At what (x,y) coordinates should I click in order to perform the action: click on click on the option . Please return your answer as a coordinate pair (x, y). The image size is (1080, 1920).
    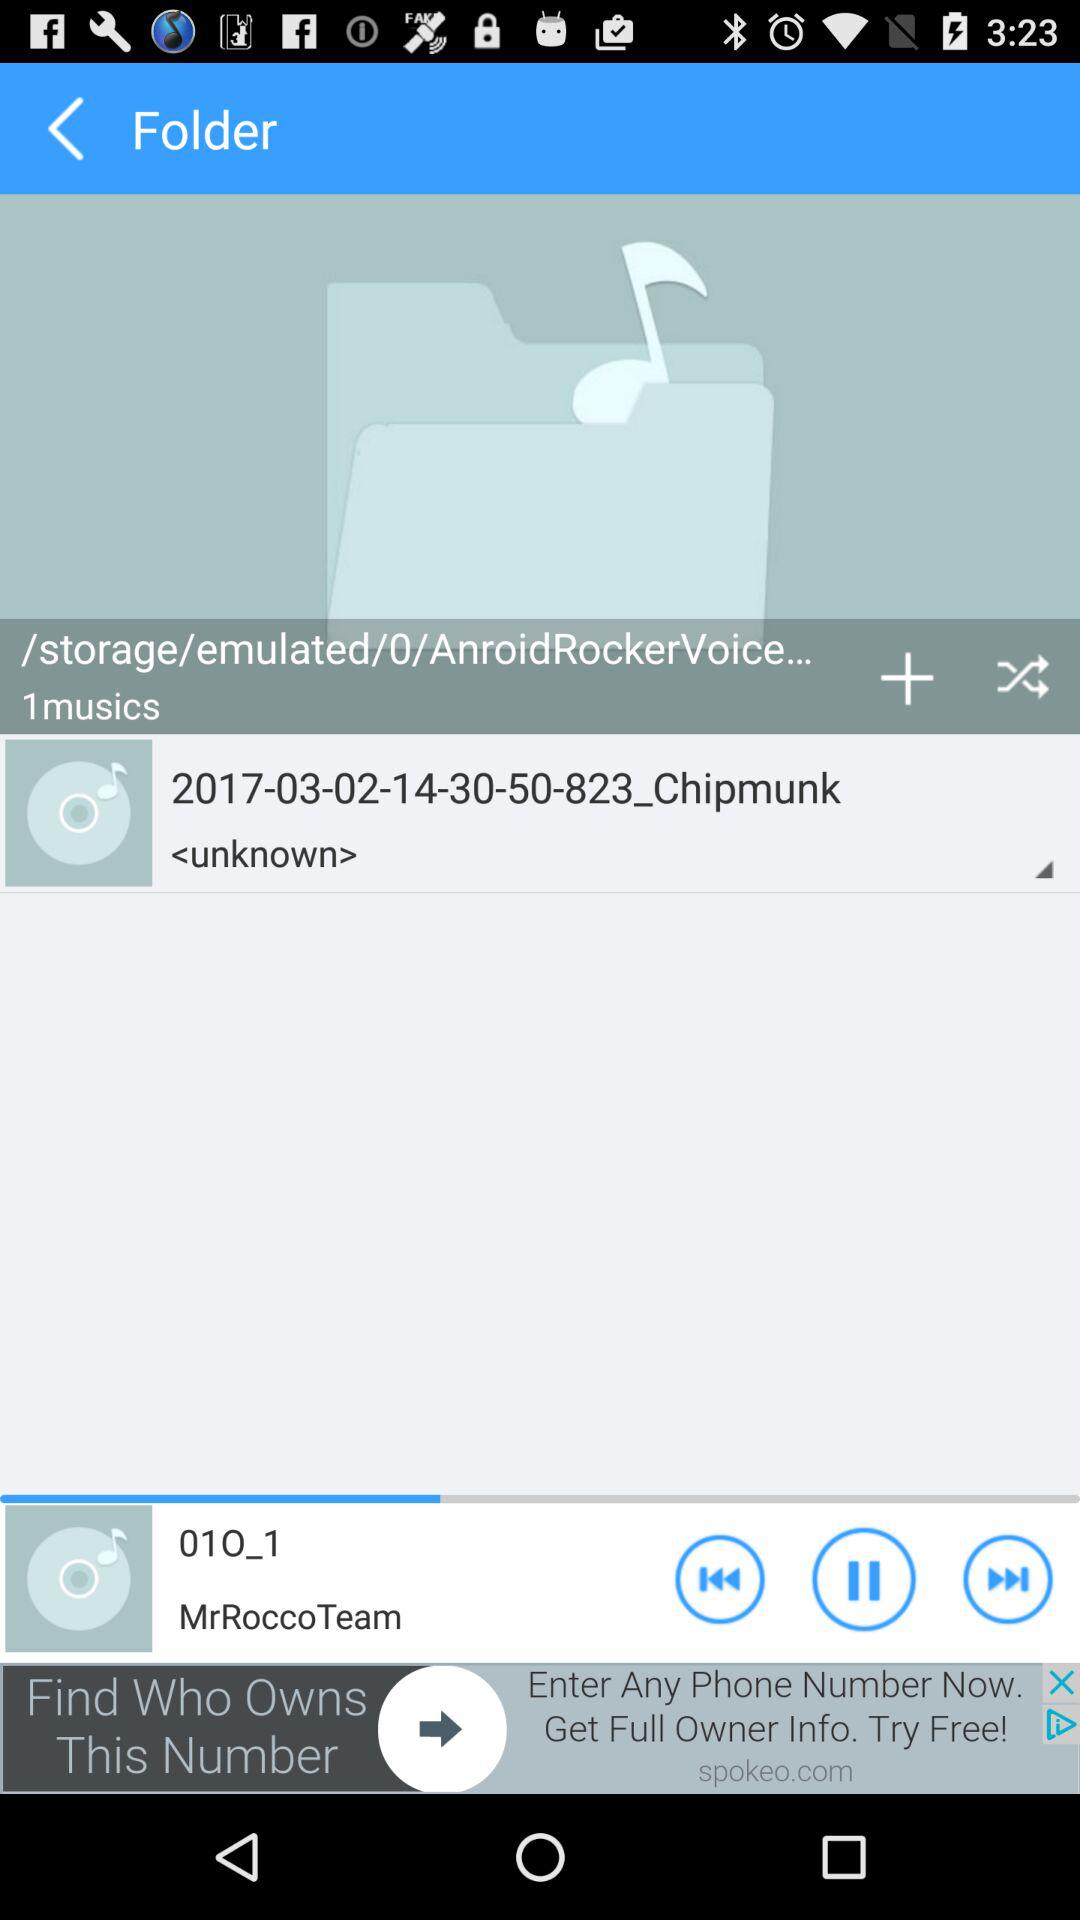
    Looking at the image, I should click on (906, 676).